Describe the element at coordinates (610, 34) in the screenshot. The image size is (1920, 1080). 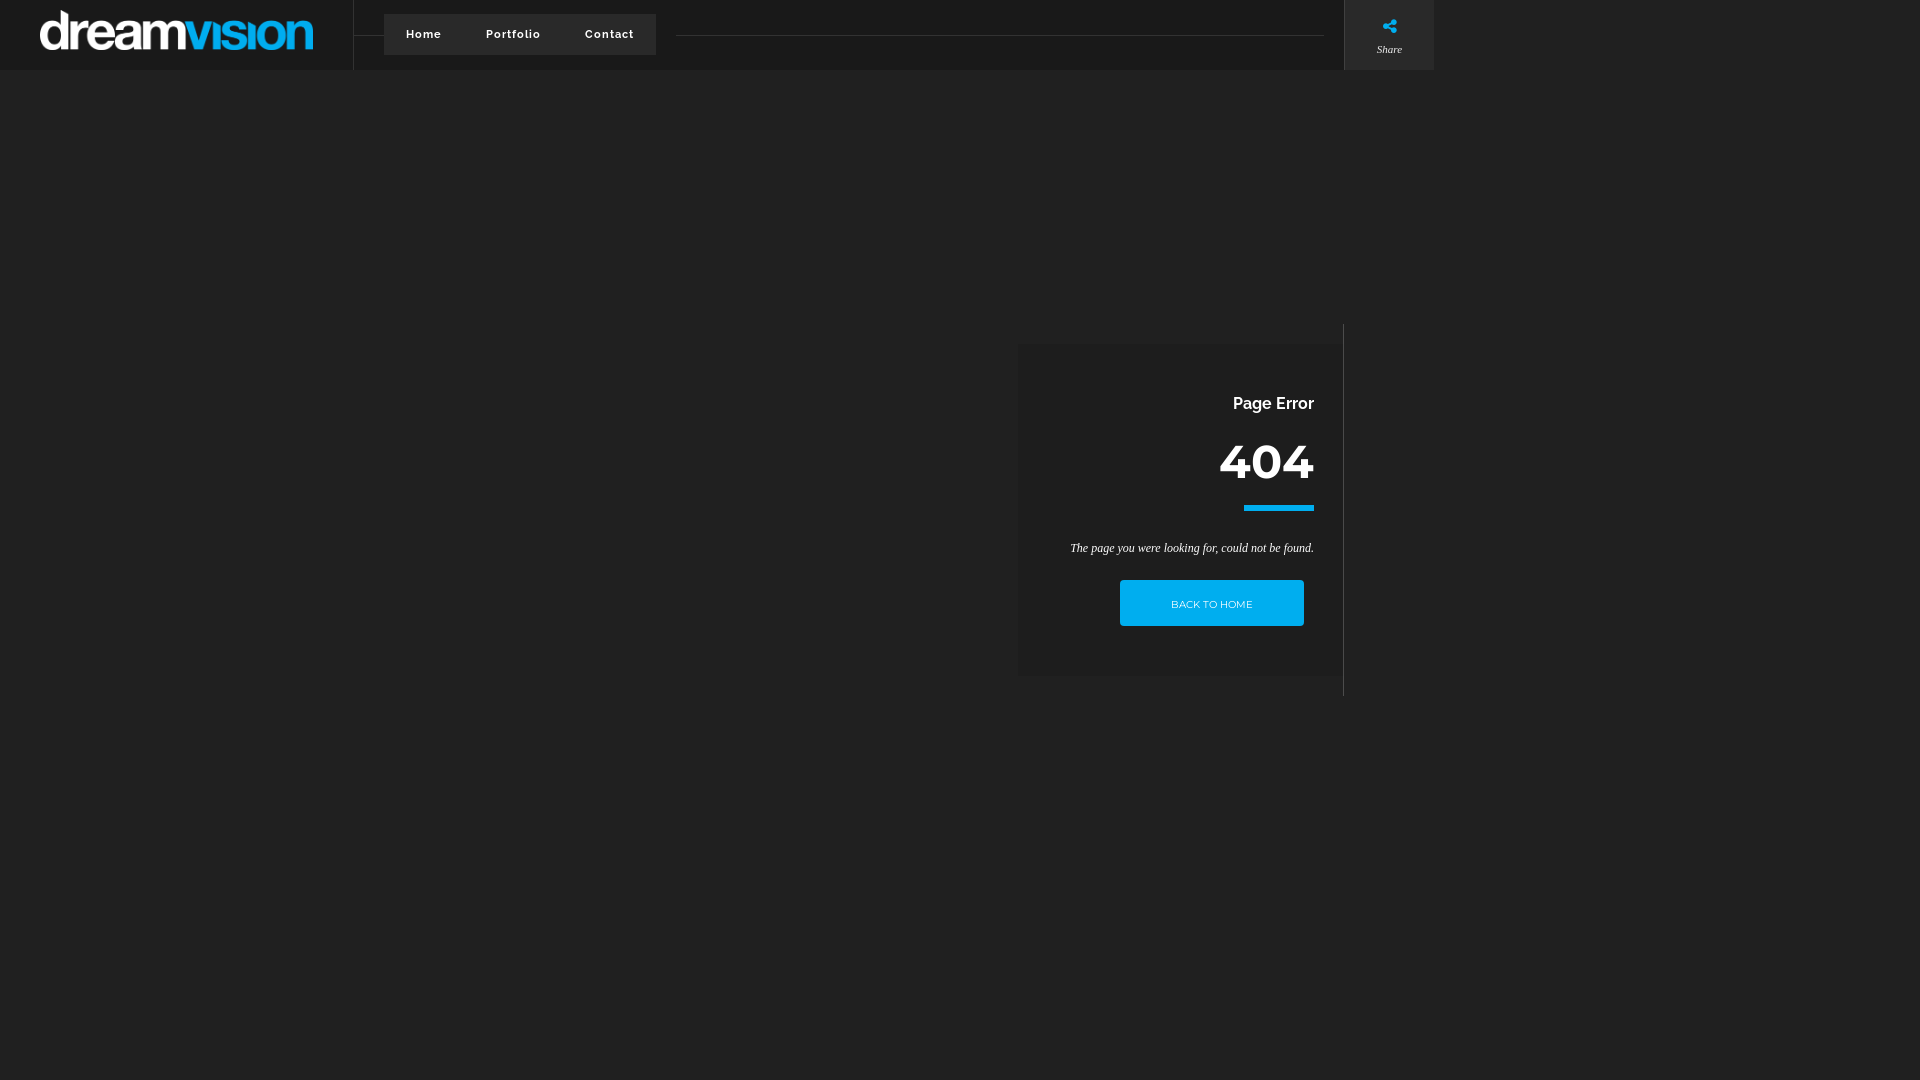
I see `Contact` at that location.